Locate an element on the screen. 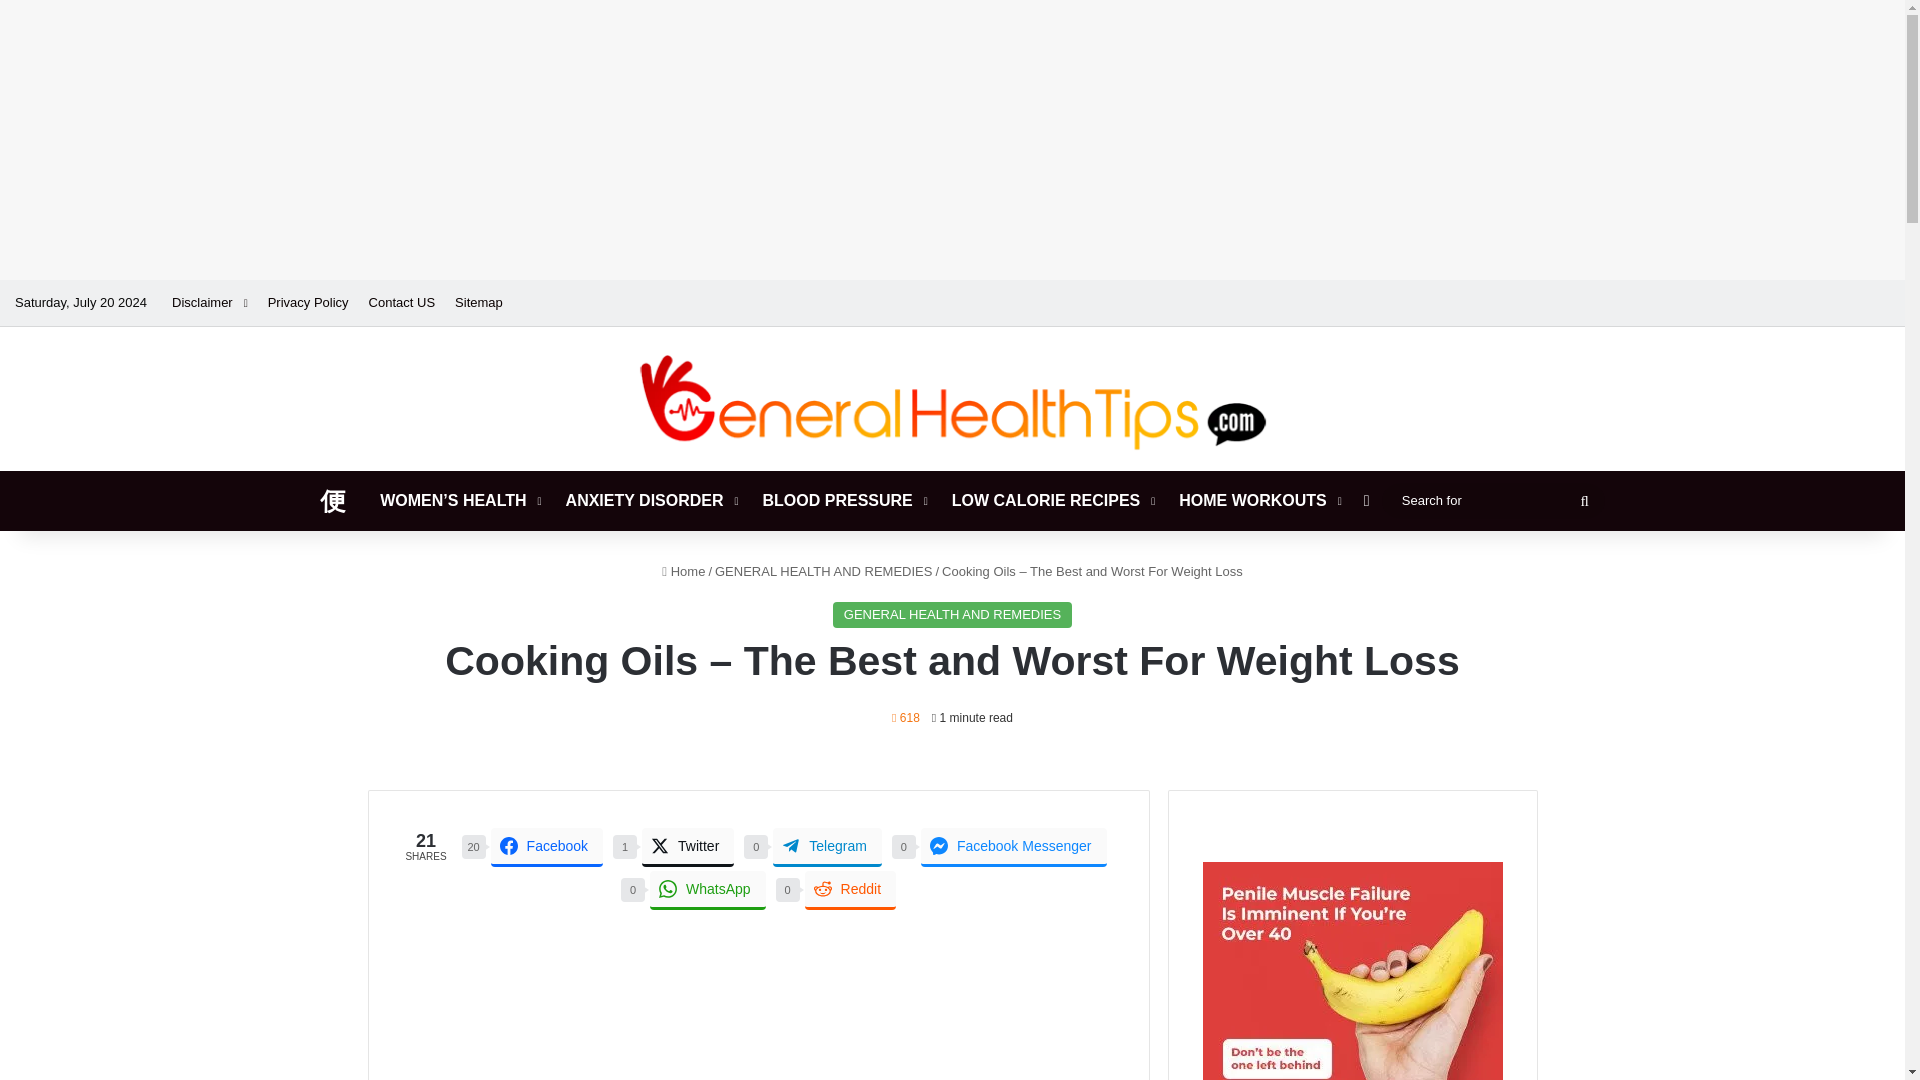 The height and width of the screenshot is (1080, 1920). GENERAL HEALTH AND REMEDIES is located at coordinates (822, 570).